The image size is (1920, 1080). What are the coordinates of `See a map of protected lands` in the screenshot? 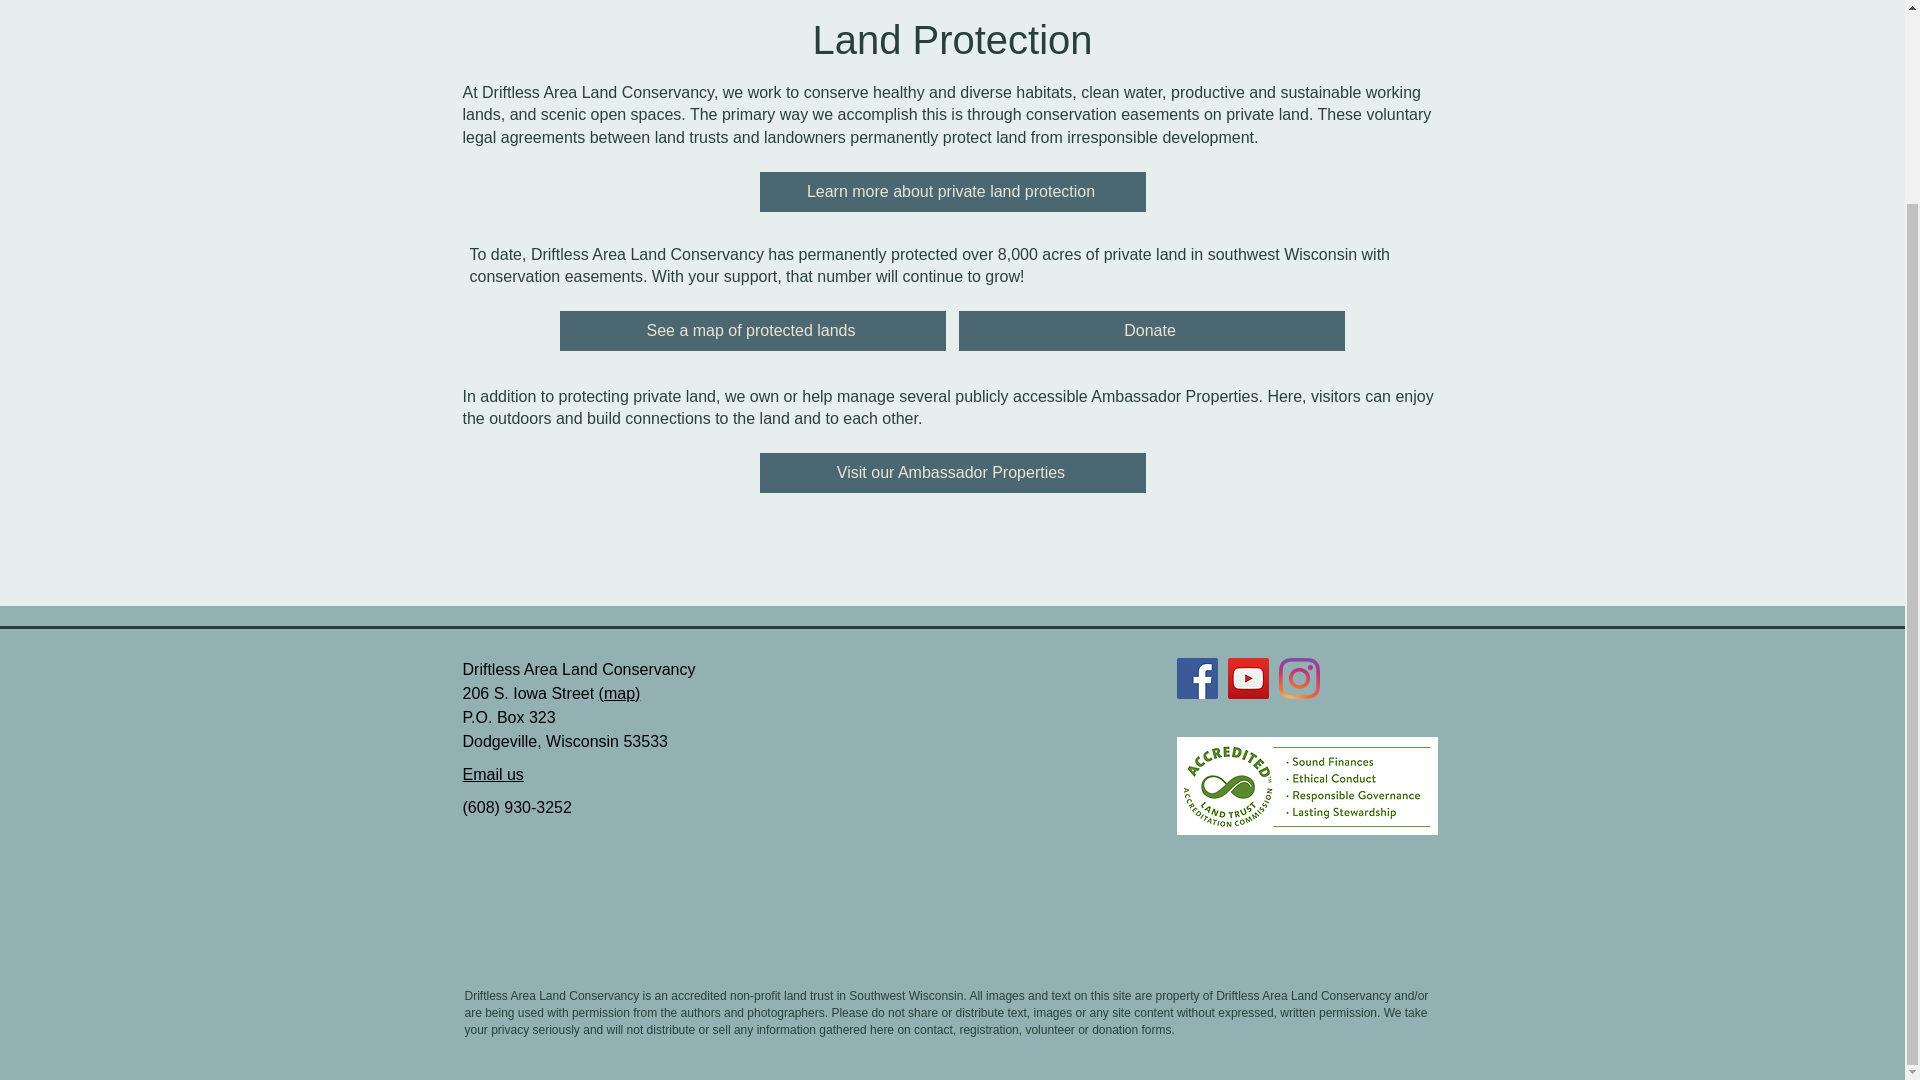 It's located at (753, 331).